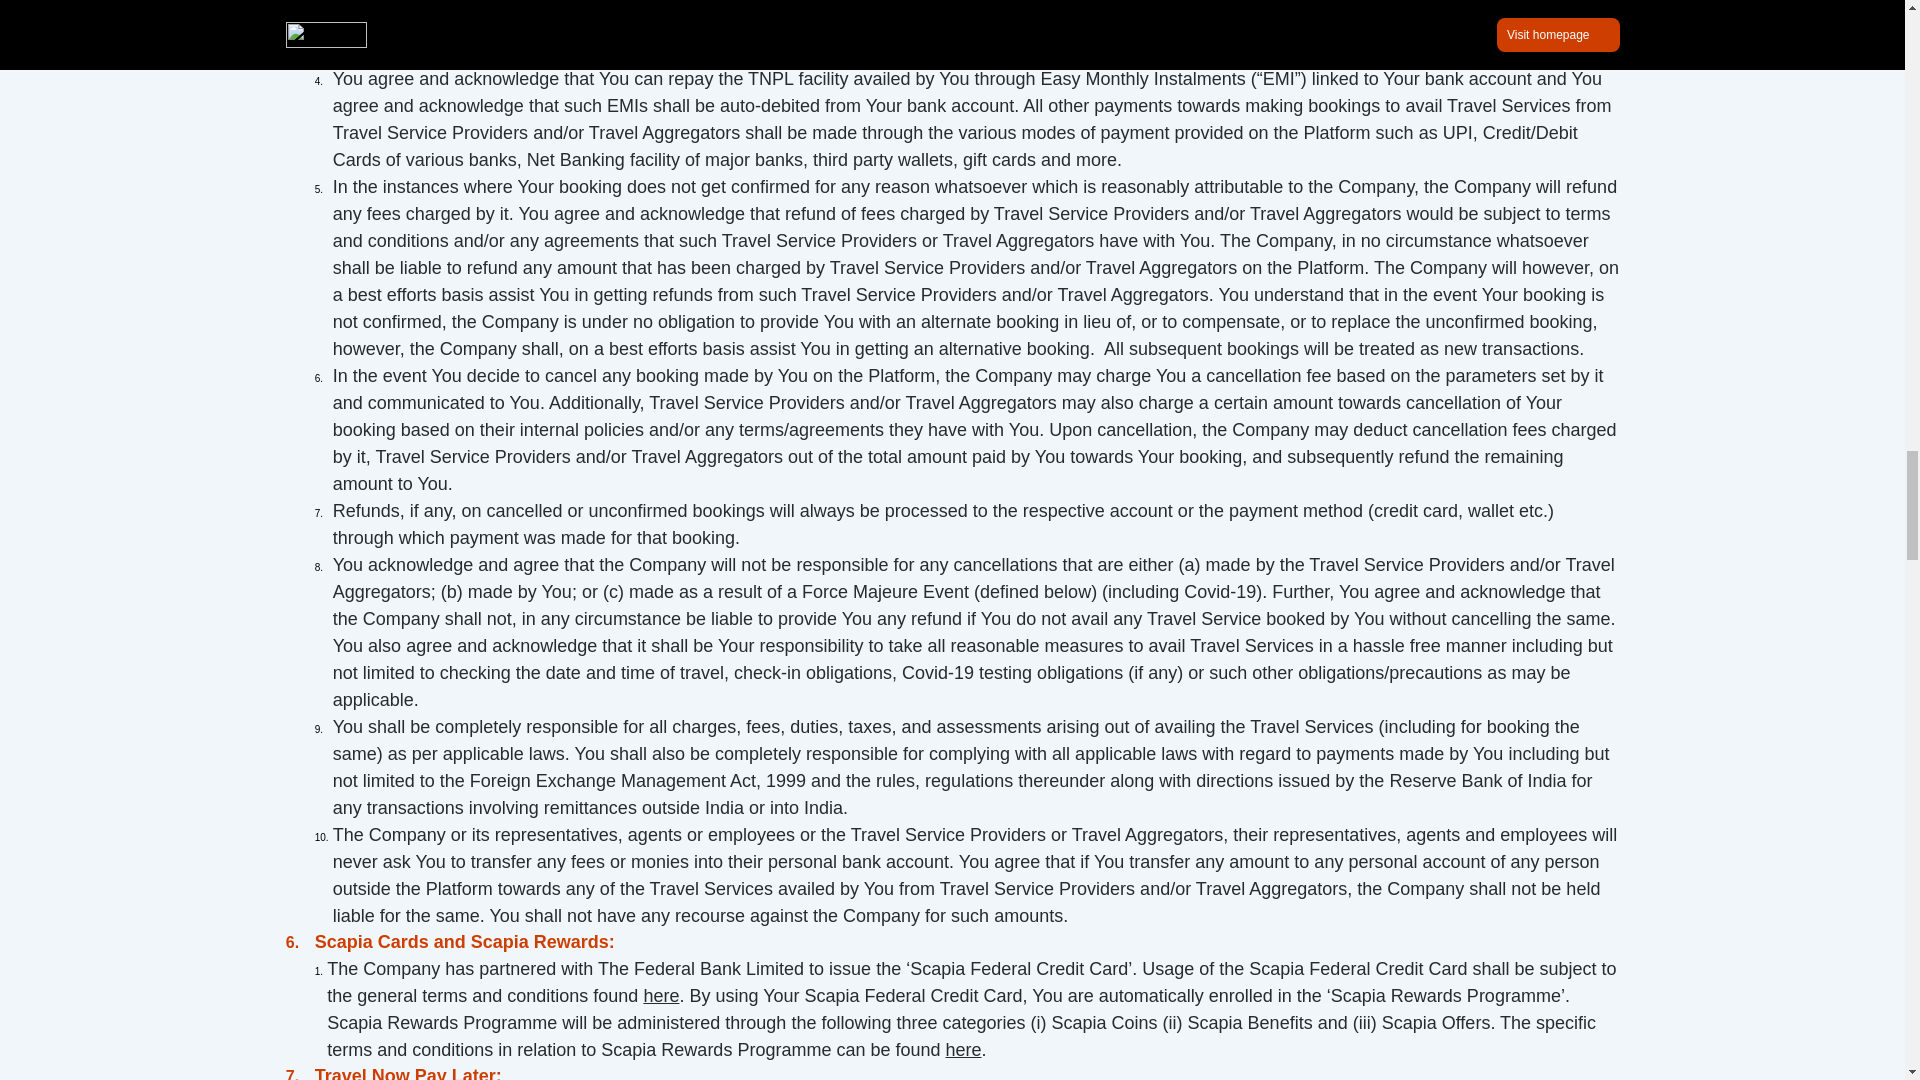 The width and height of the screenshot is (1920, 1080). I want to click on here, so click(964, 1050).